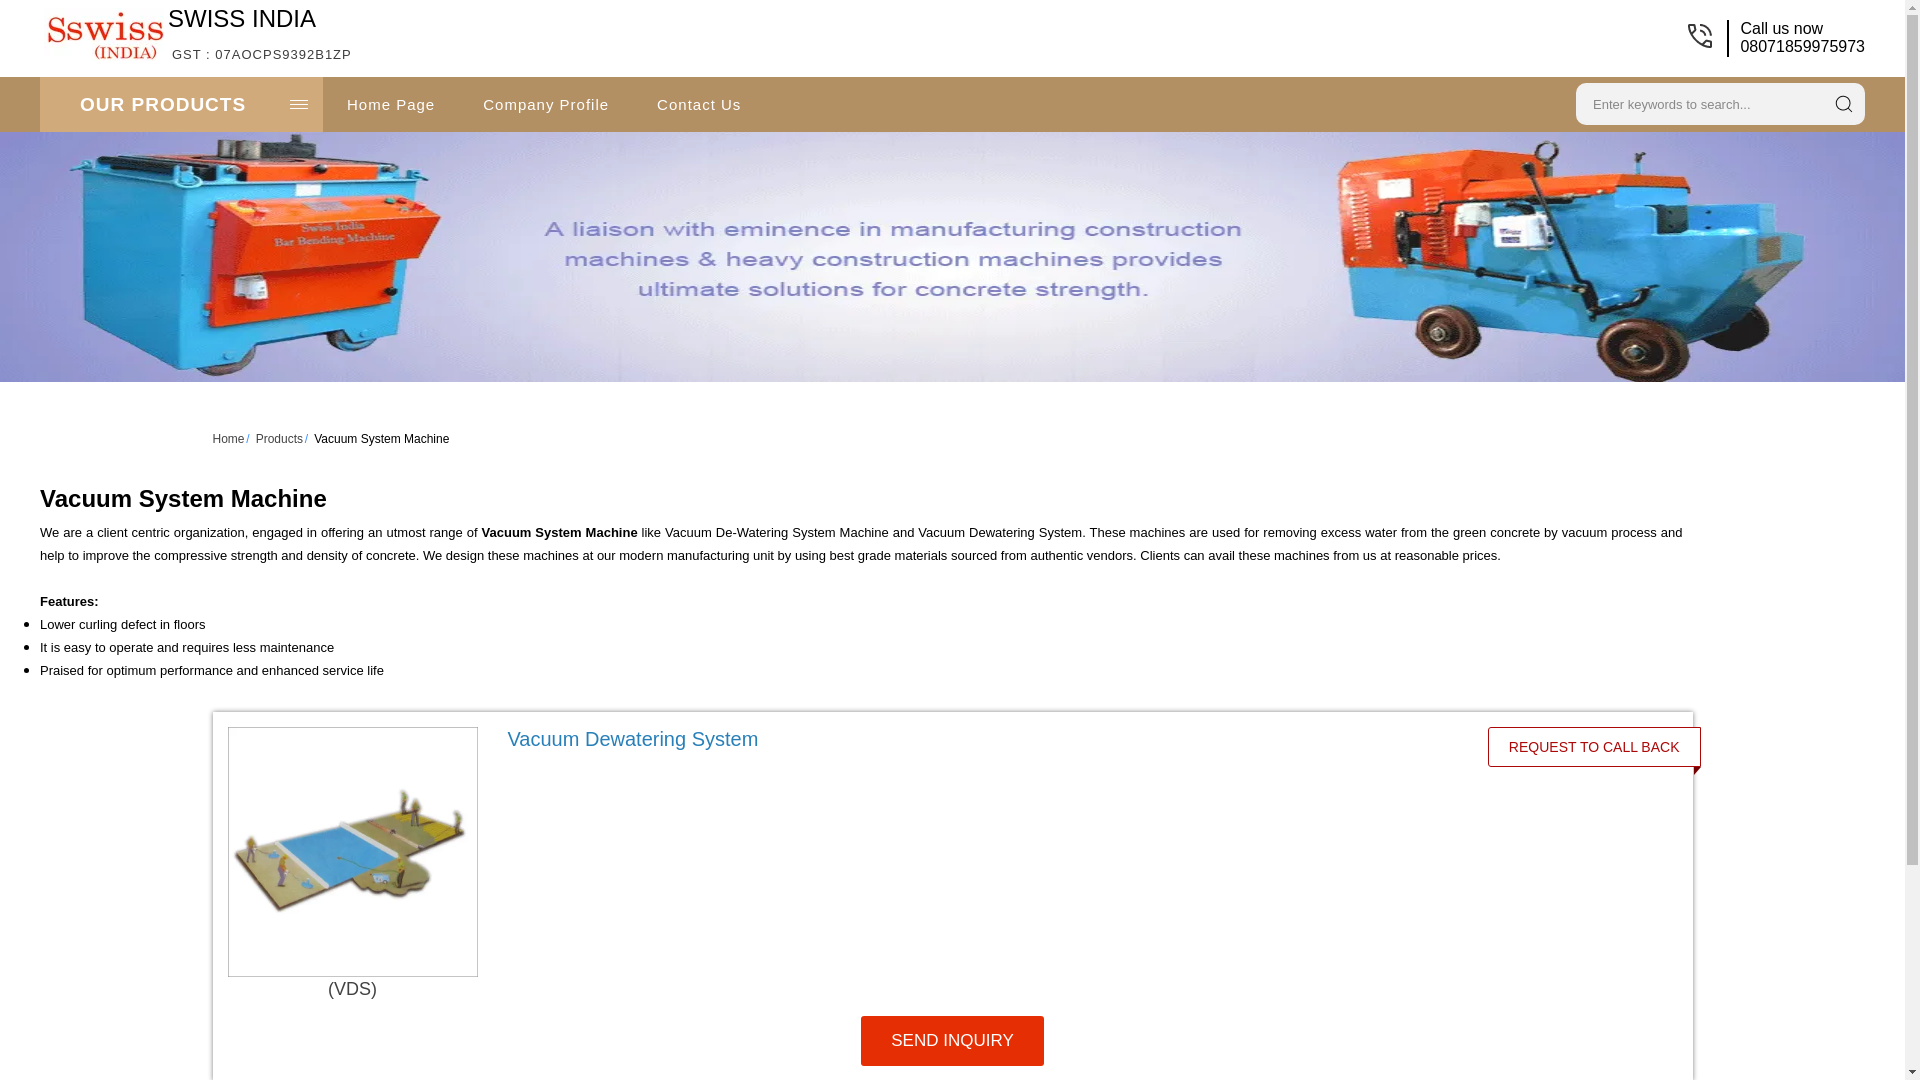  What do you see at coordinates (279, 439) in the screenshot?
I see `Products` at bounding box center [279, 439].